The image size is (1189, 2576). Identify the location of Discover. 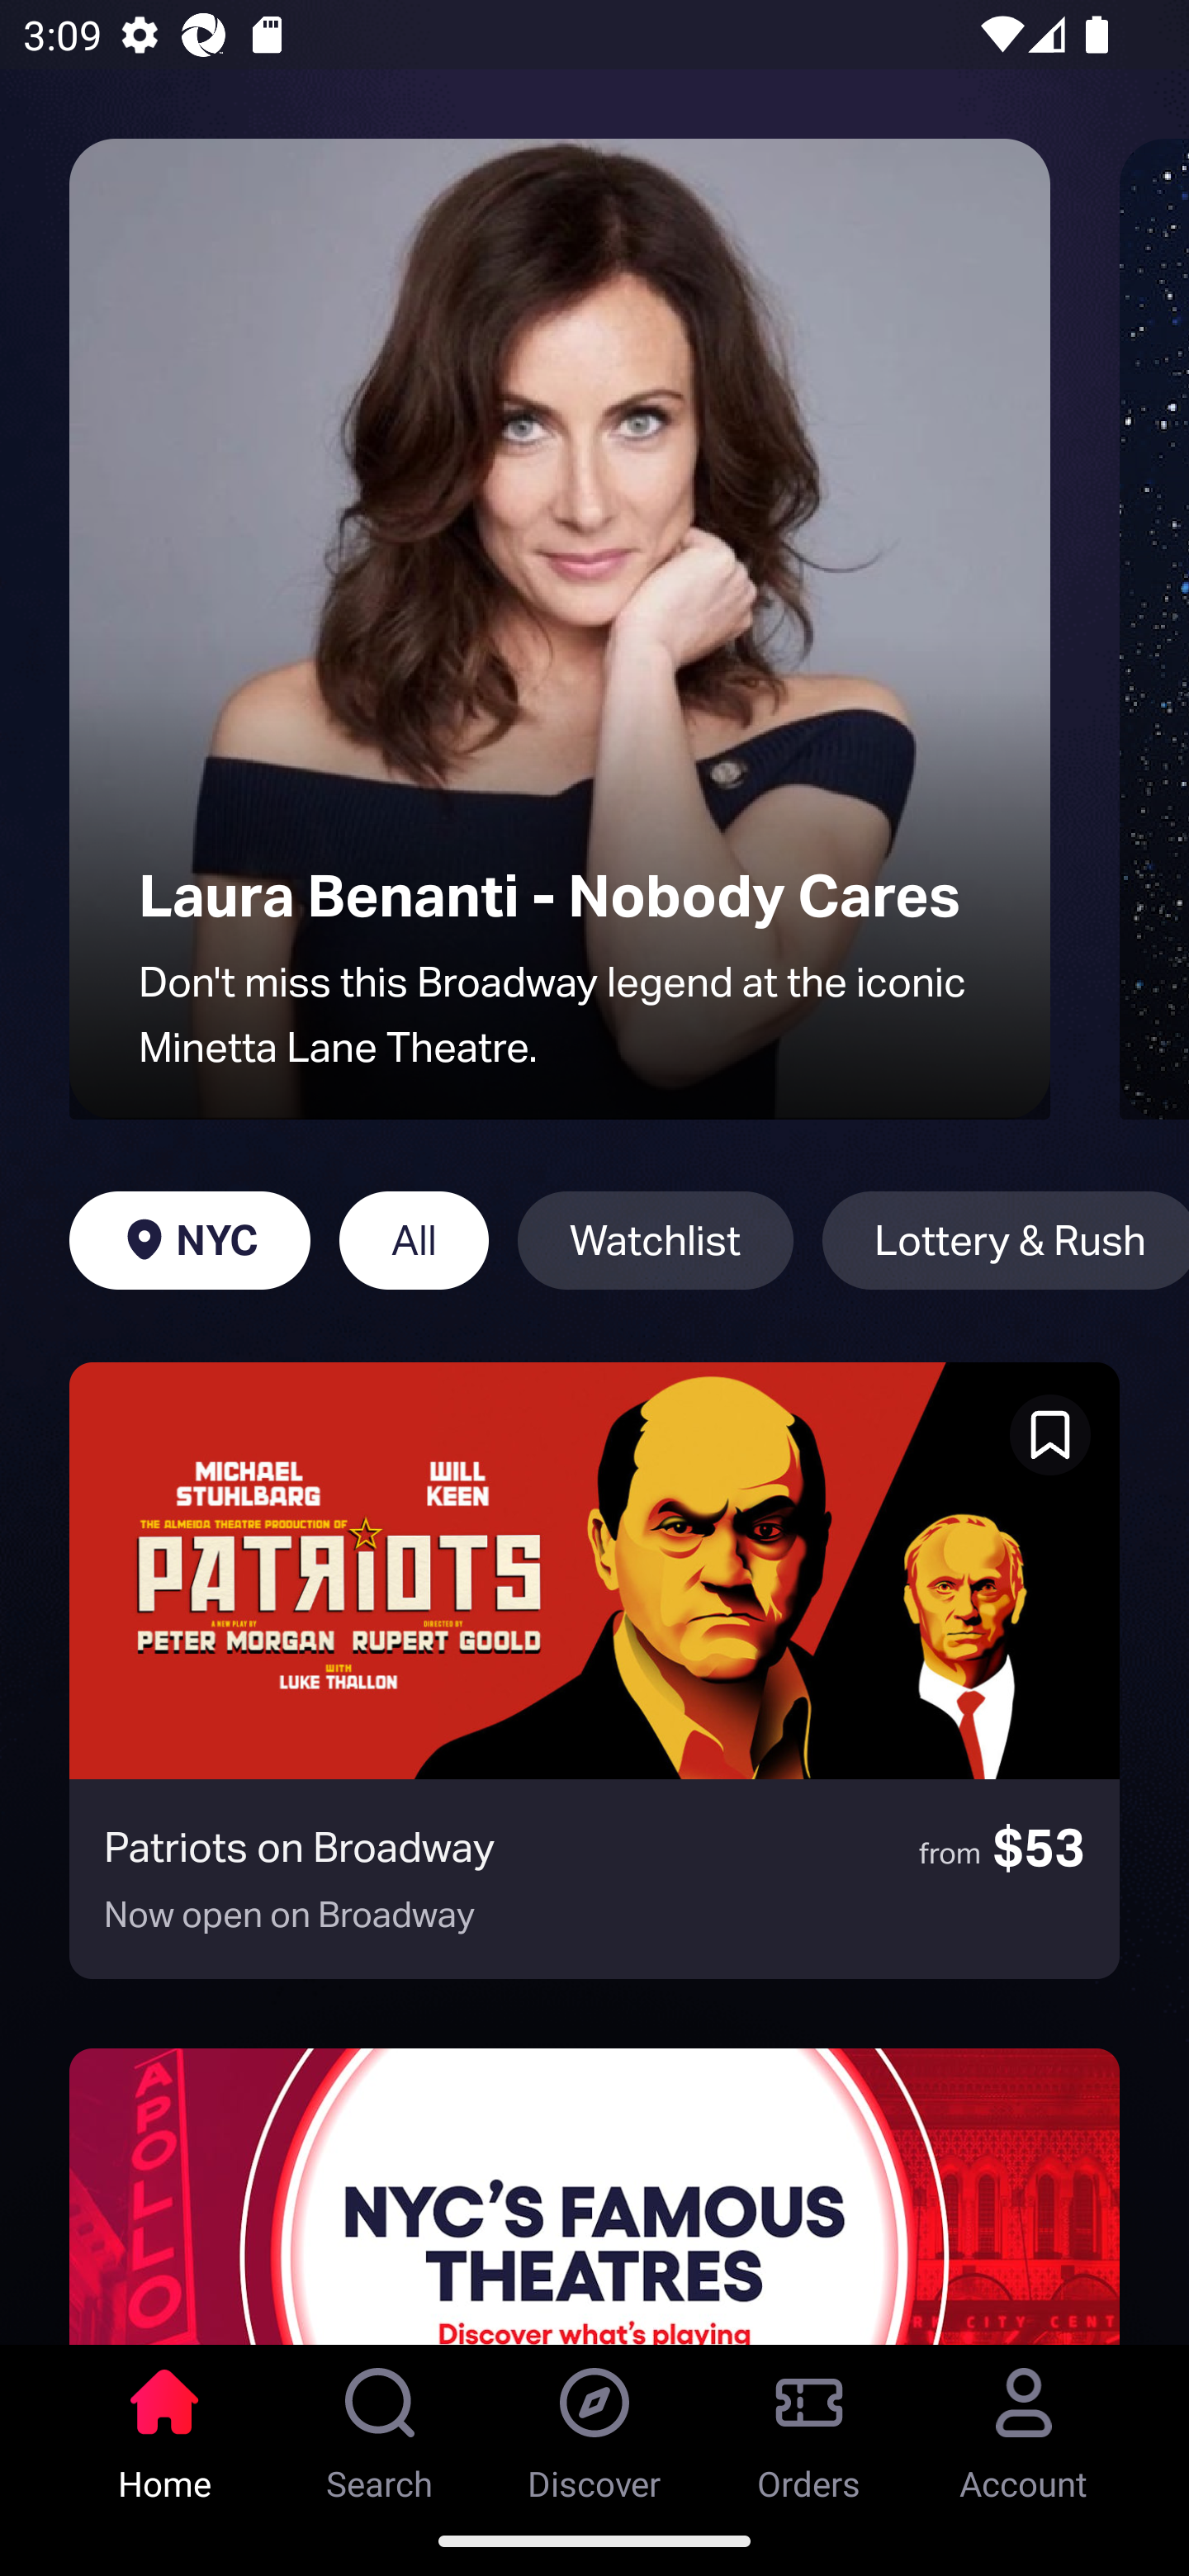
(594, 2425).